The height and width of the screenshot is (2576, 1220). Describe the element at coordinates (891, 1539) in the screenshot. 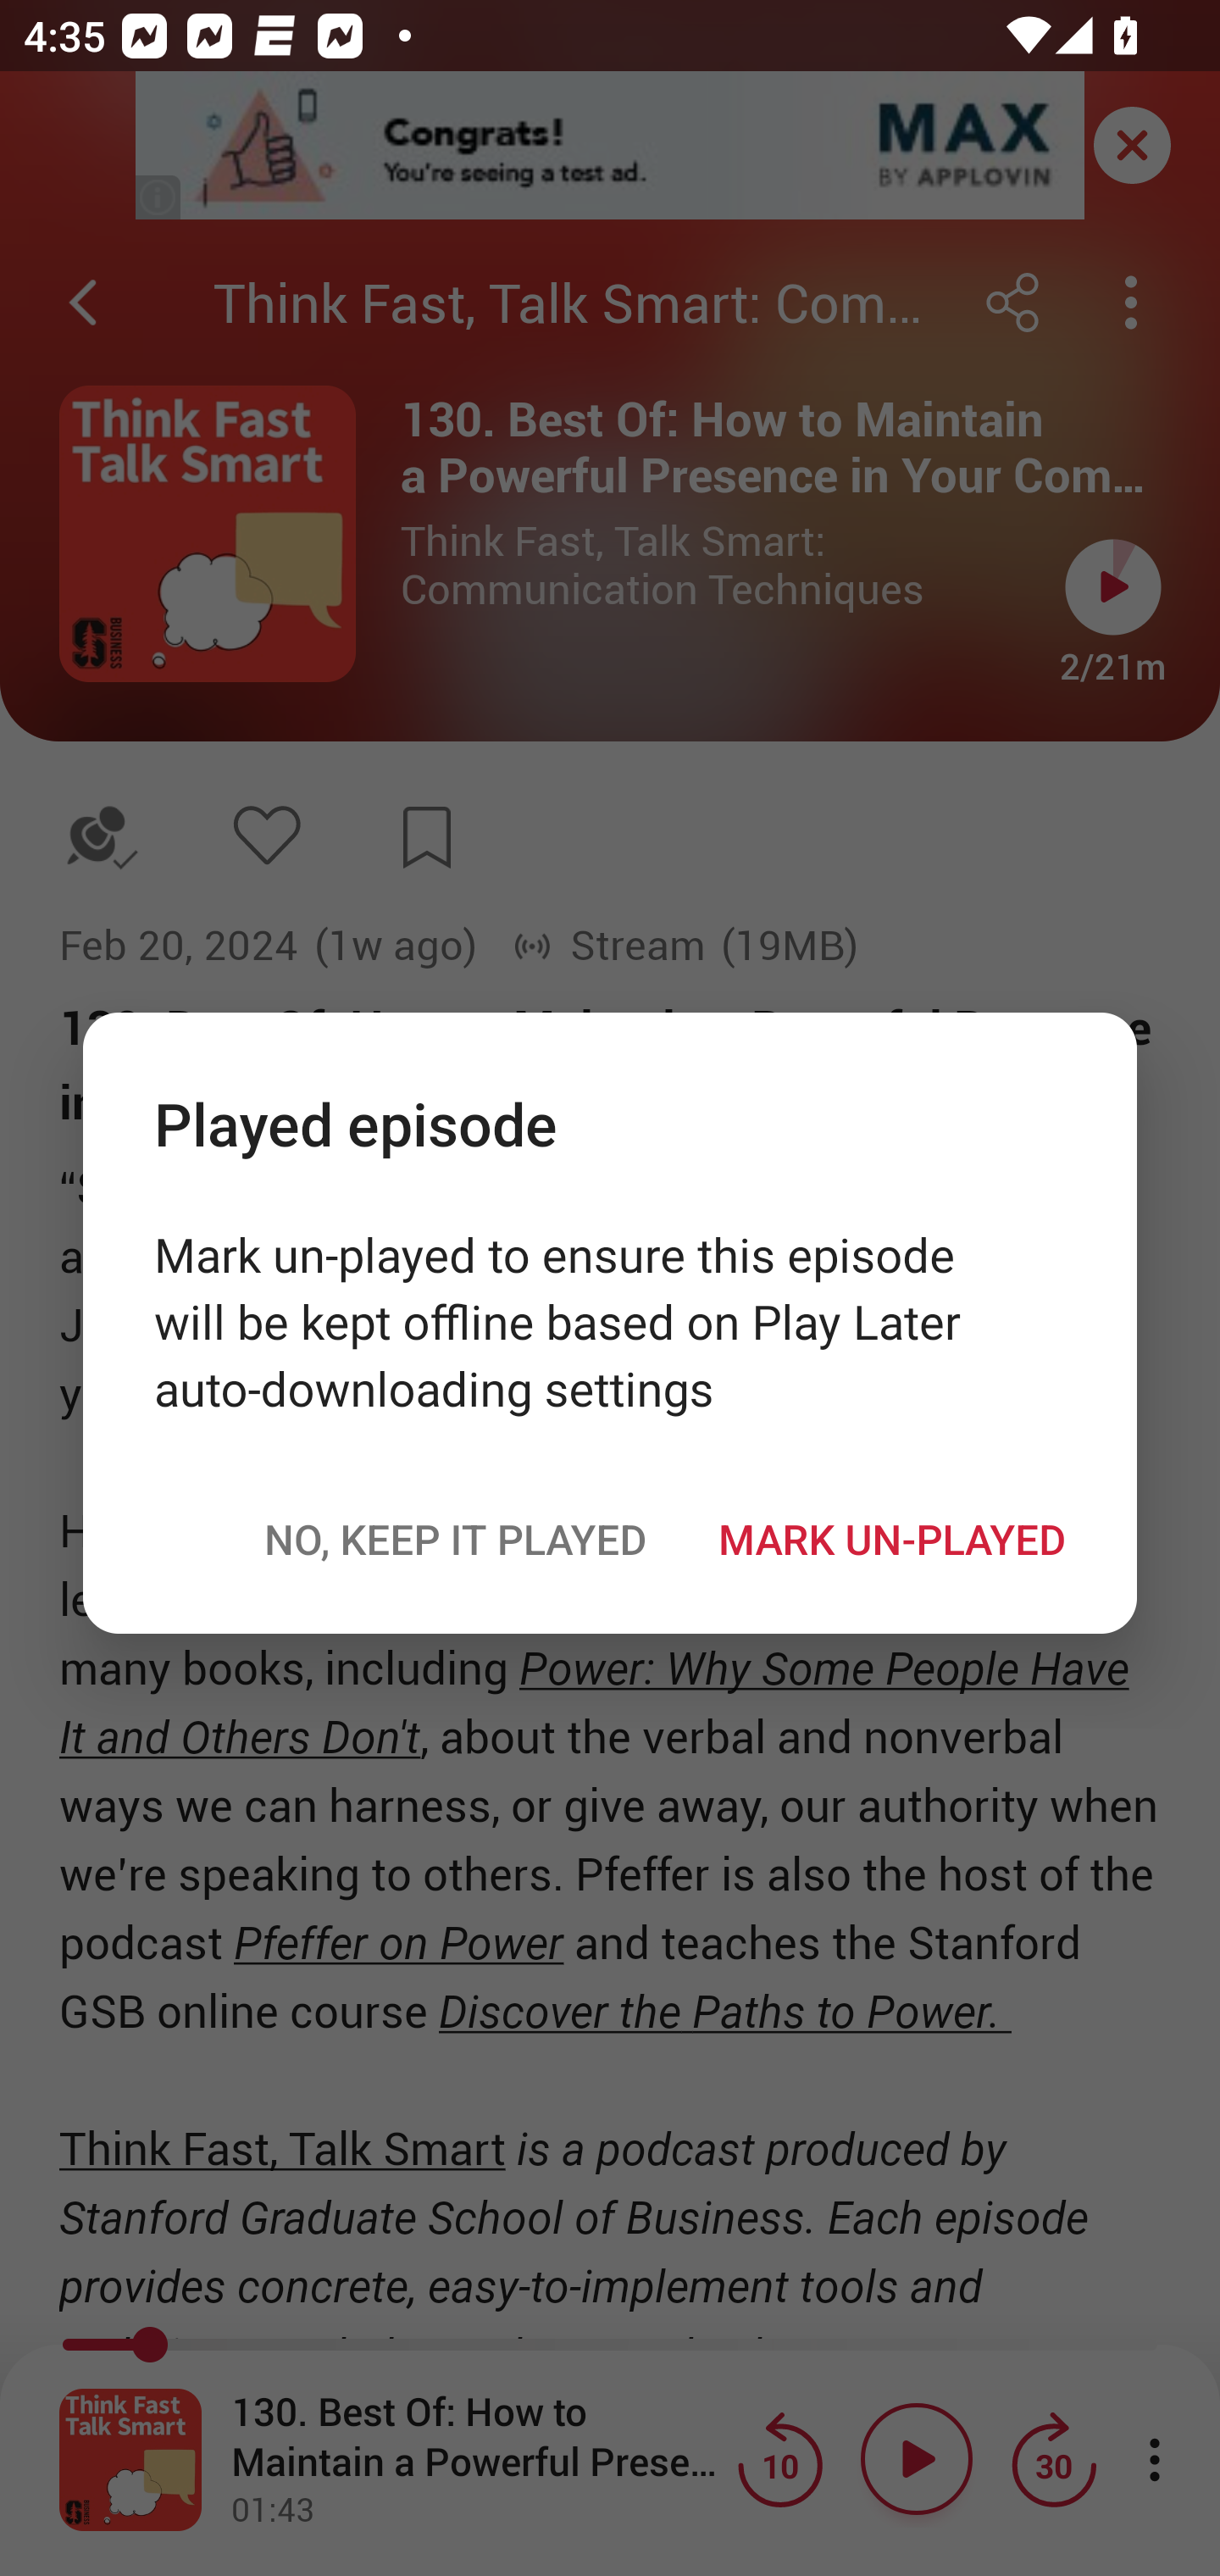

I see `MARK UN-PLAYED` at that location.